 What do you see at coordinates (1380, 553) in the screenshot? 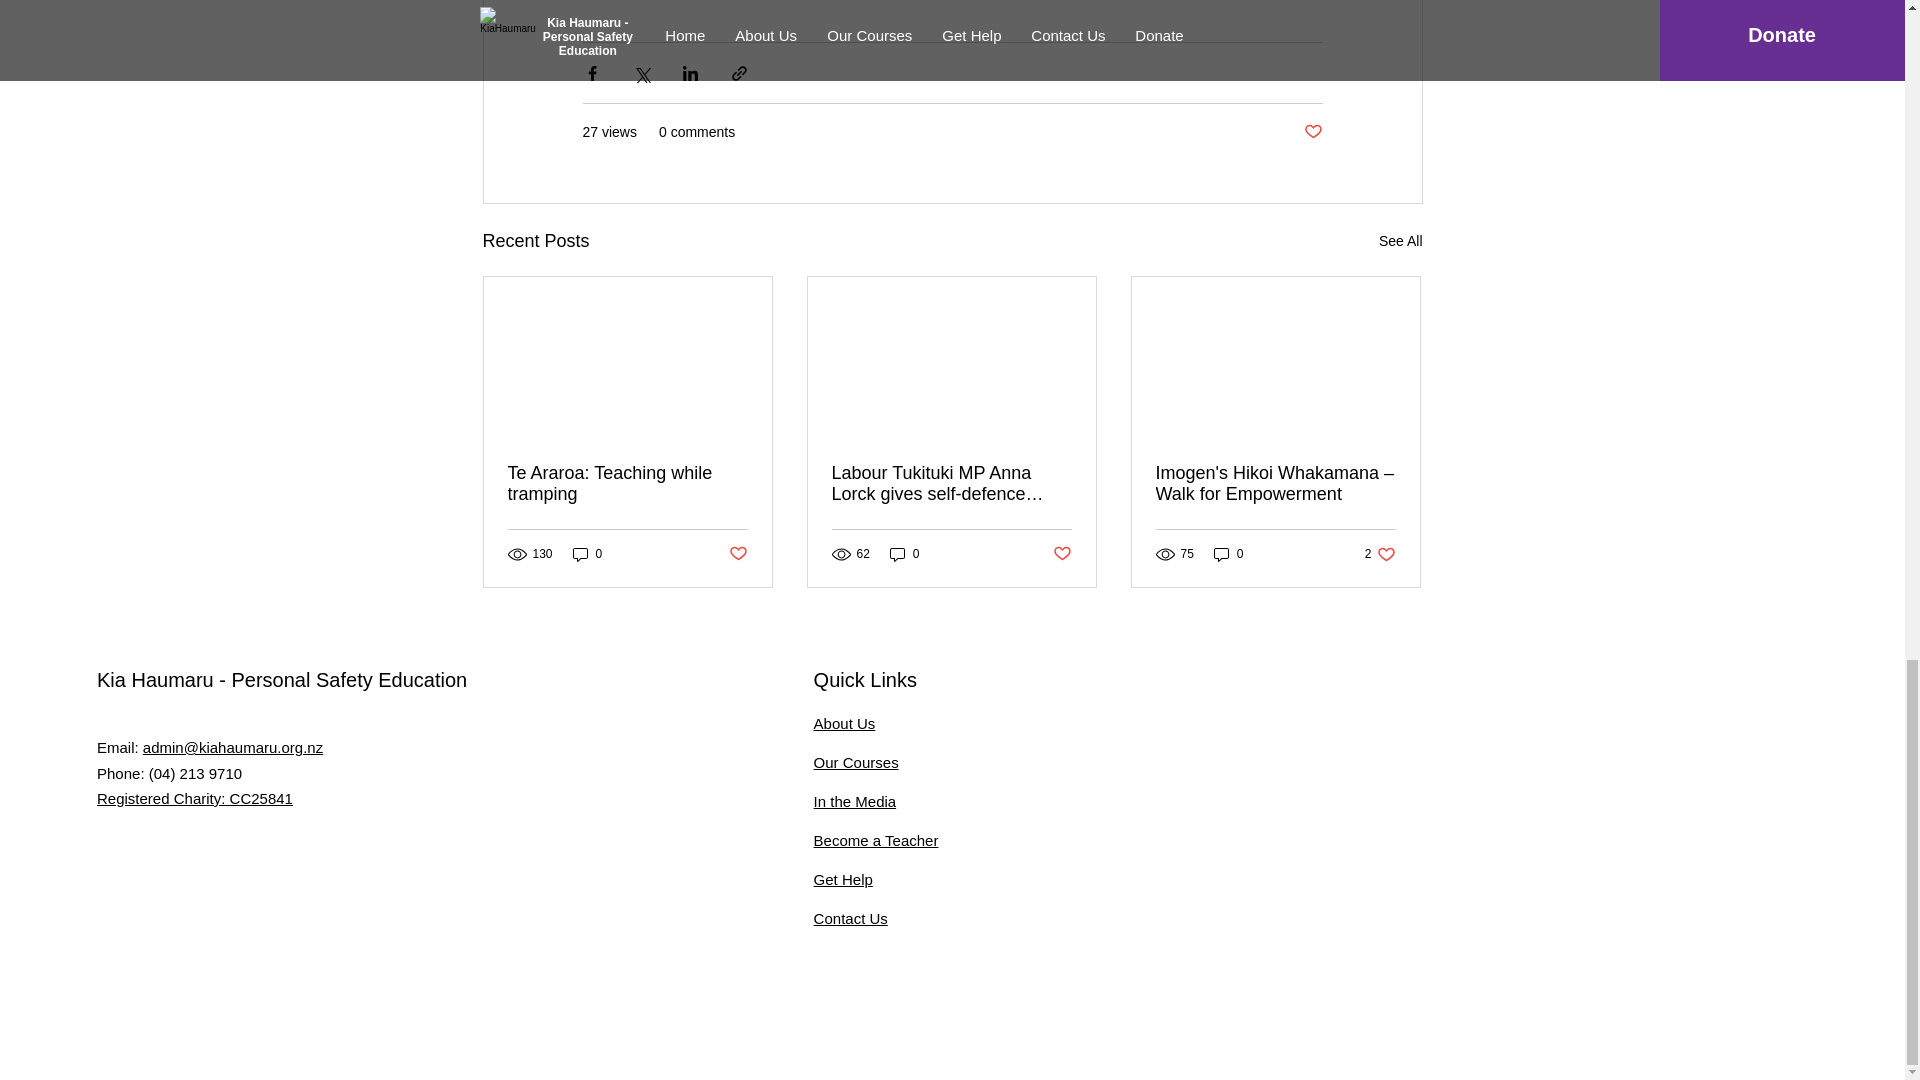
I see `Post not marked as liked` at bounding box center [1380, 553].